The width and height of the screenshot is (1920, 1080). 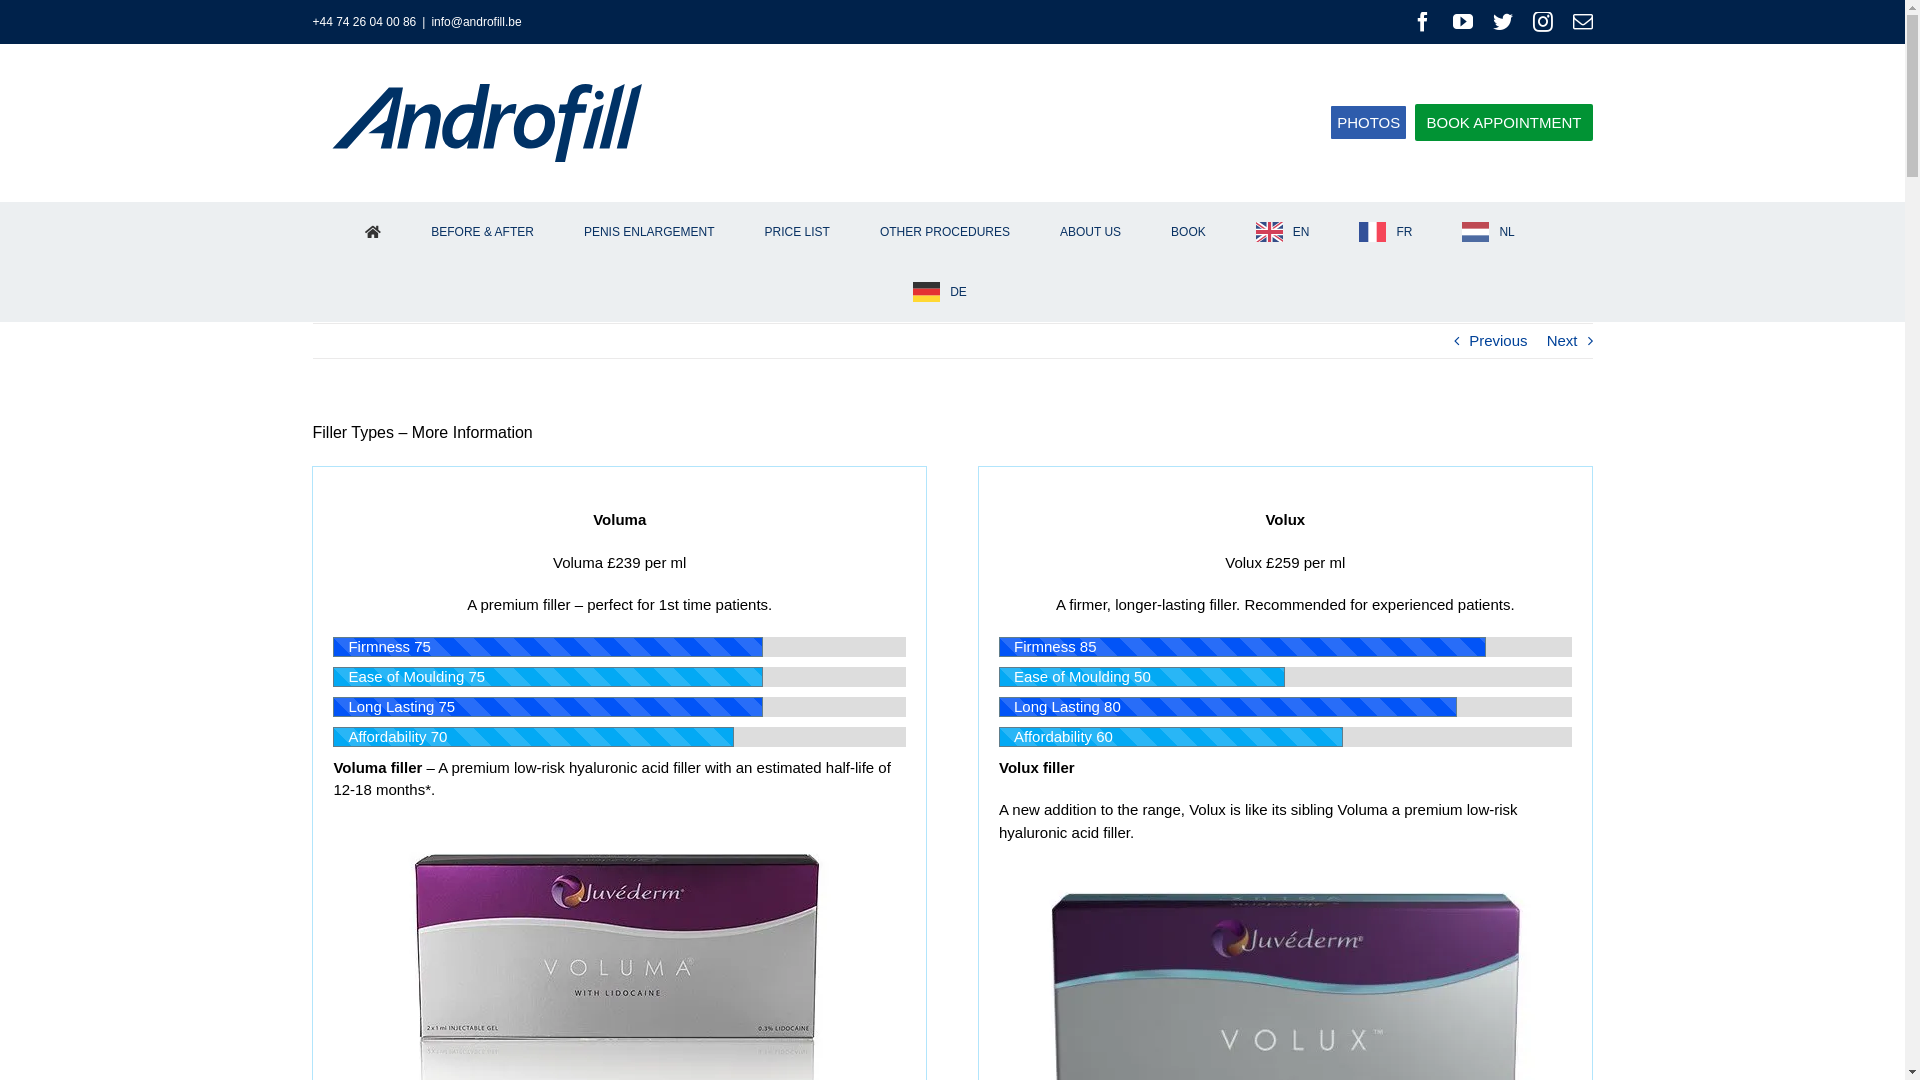 I want to click on Instagram, so click(x=1542, y=22).